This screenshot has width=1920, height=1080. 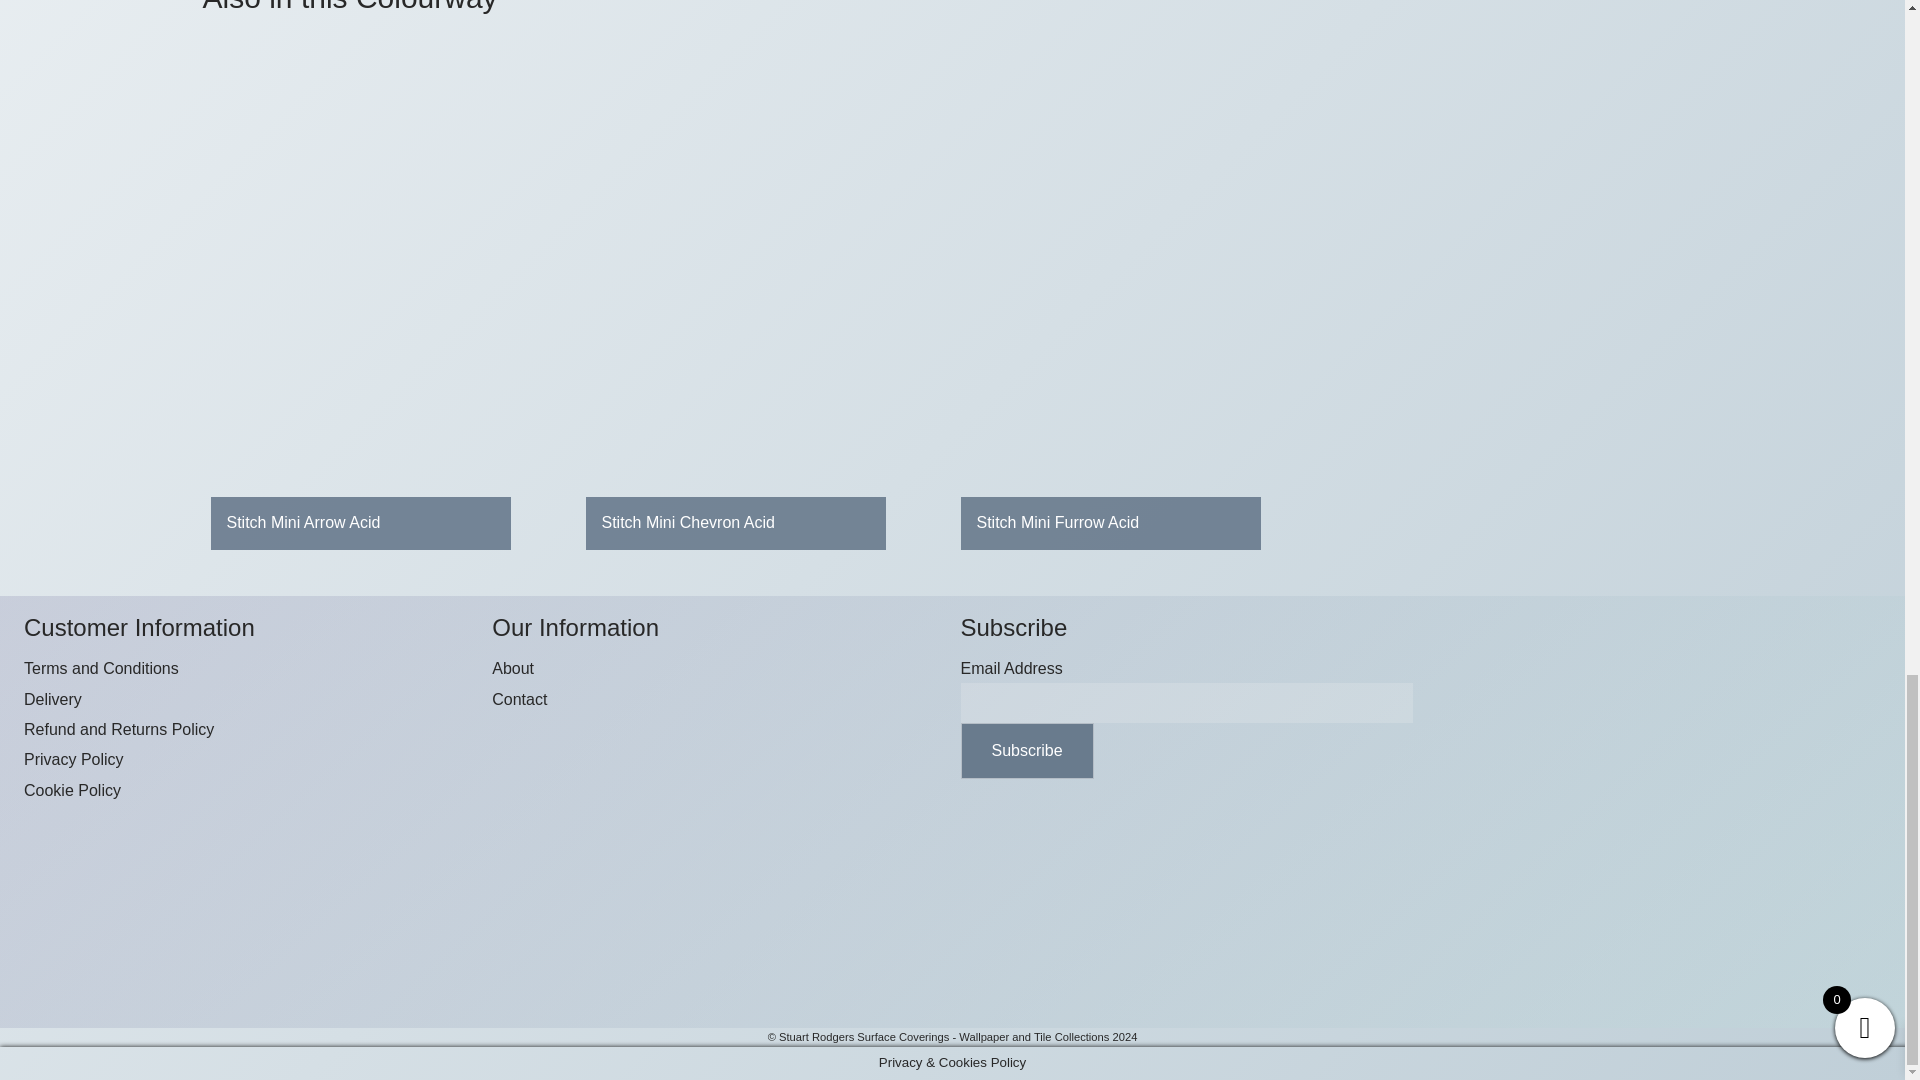 What do you see at coordinates (512, 668) in the screenshot?
I see `About` at bounding box center [512, 668].